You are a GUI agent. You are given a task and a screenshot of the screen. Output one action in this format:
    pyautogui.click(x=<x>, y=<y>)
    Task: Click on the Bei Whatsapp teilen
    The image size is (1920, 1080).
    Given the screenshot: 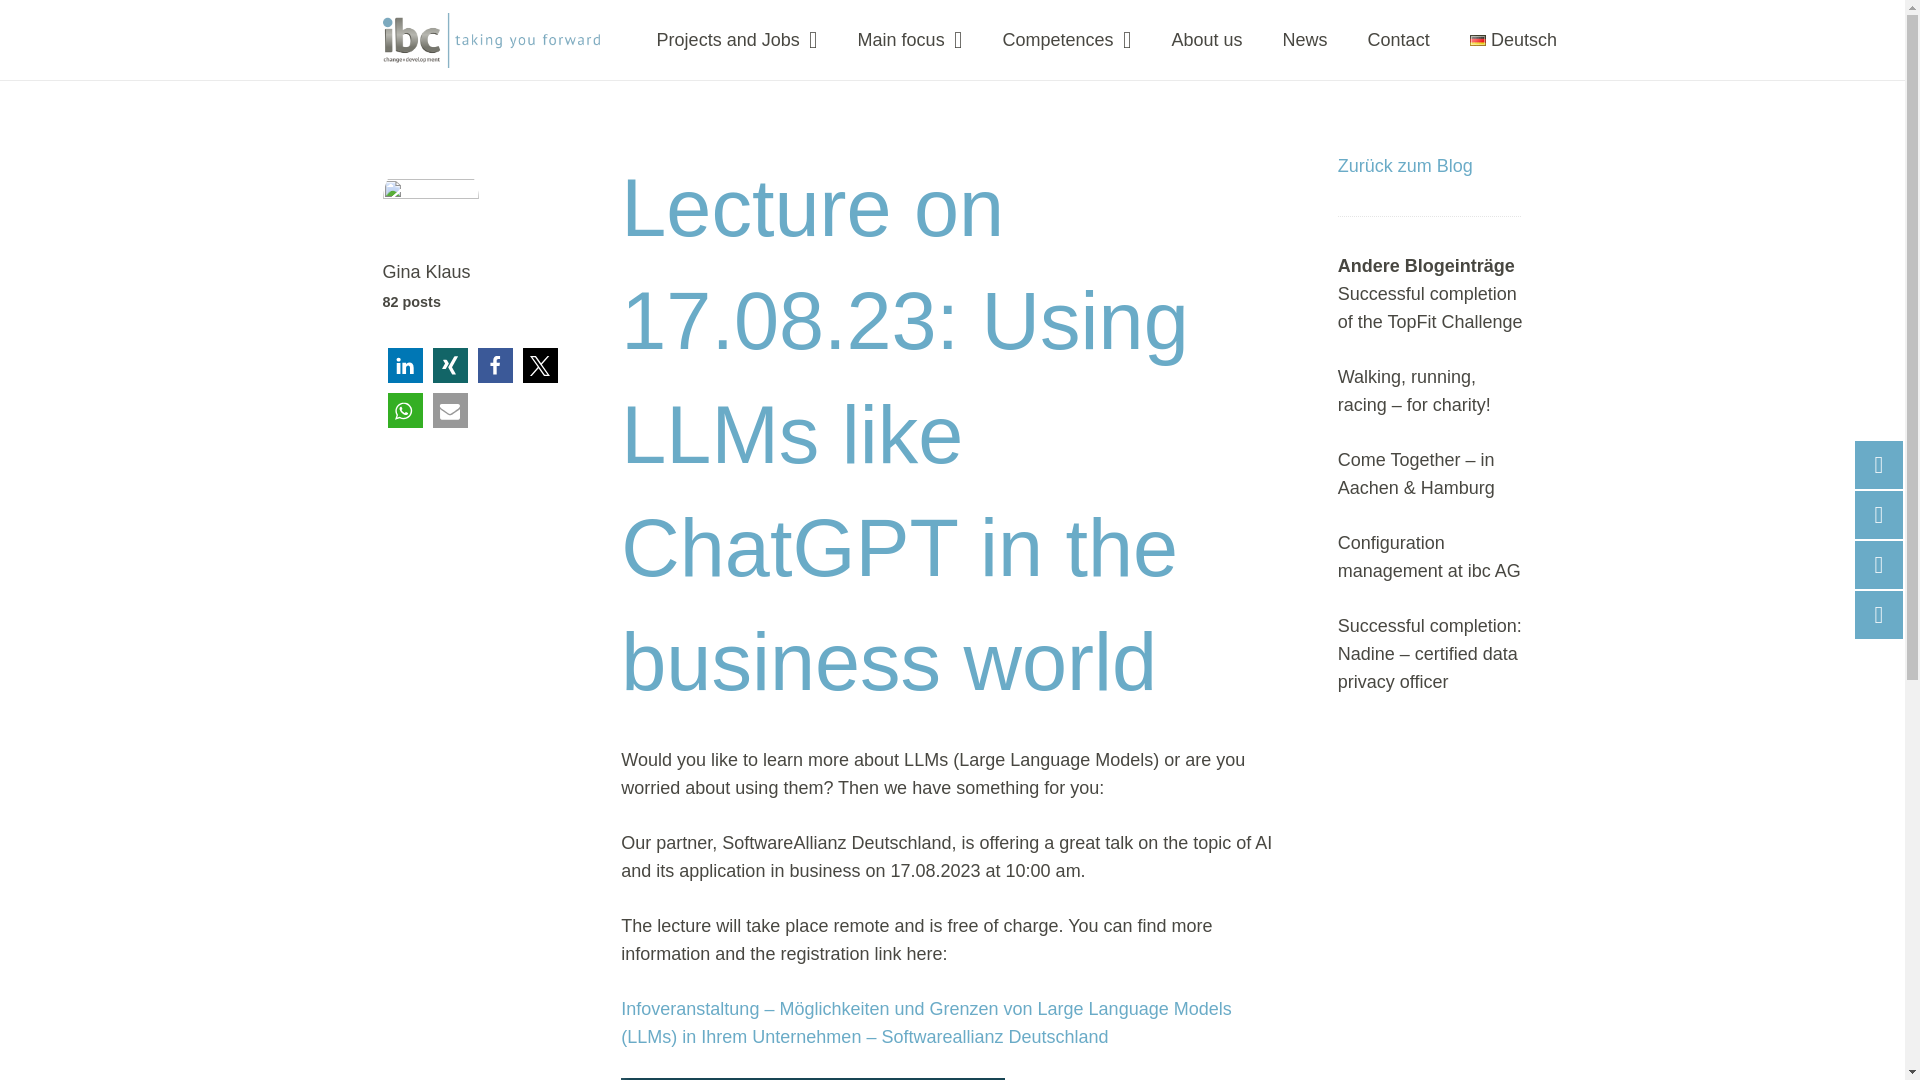 What is the action you would take?
    pyautogui.click(x=404, y=410)
    